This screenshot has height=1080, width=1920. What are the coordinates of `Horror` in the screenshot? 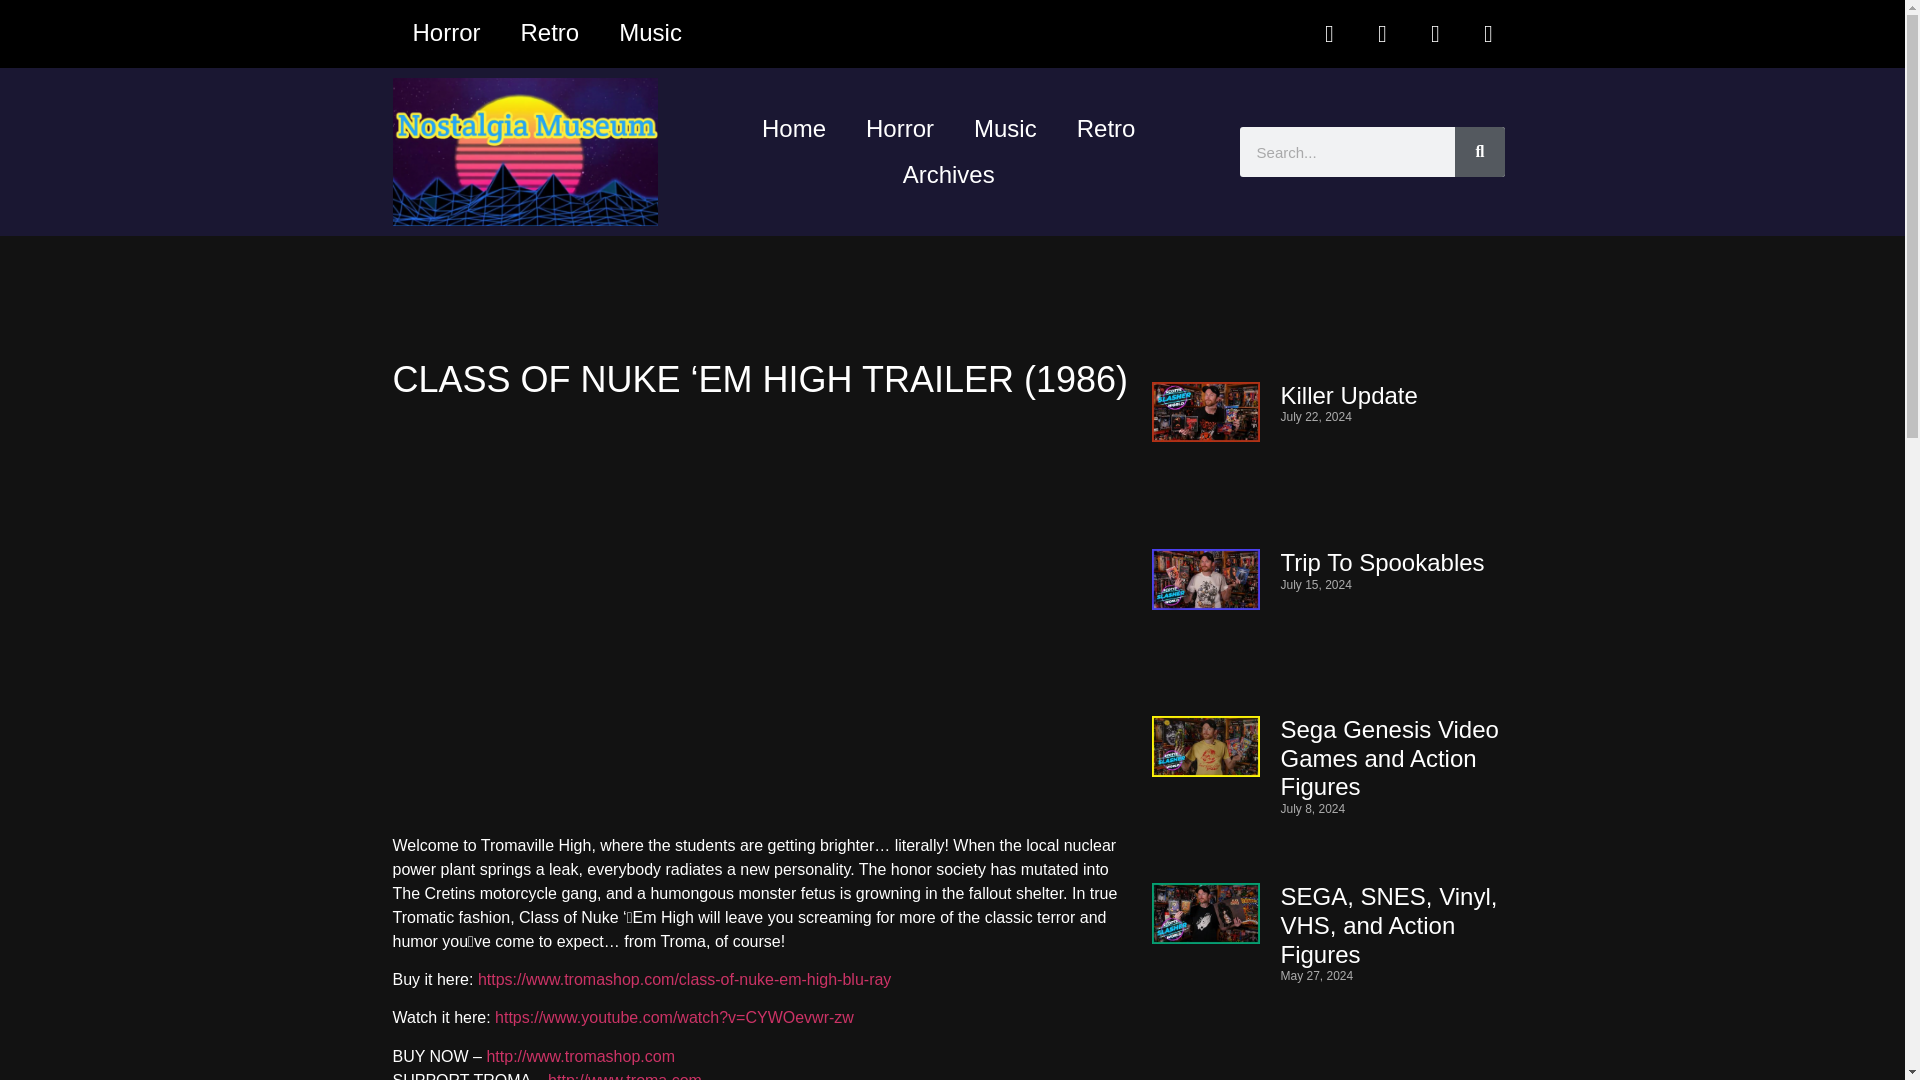 It's located at (900, 128).